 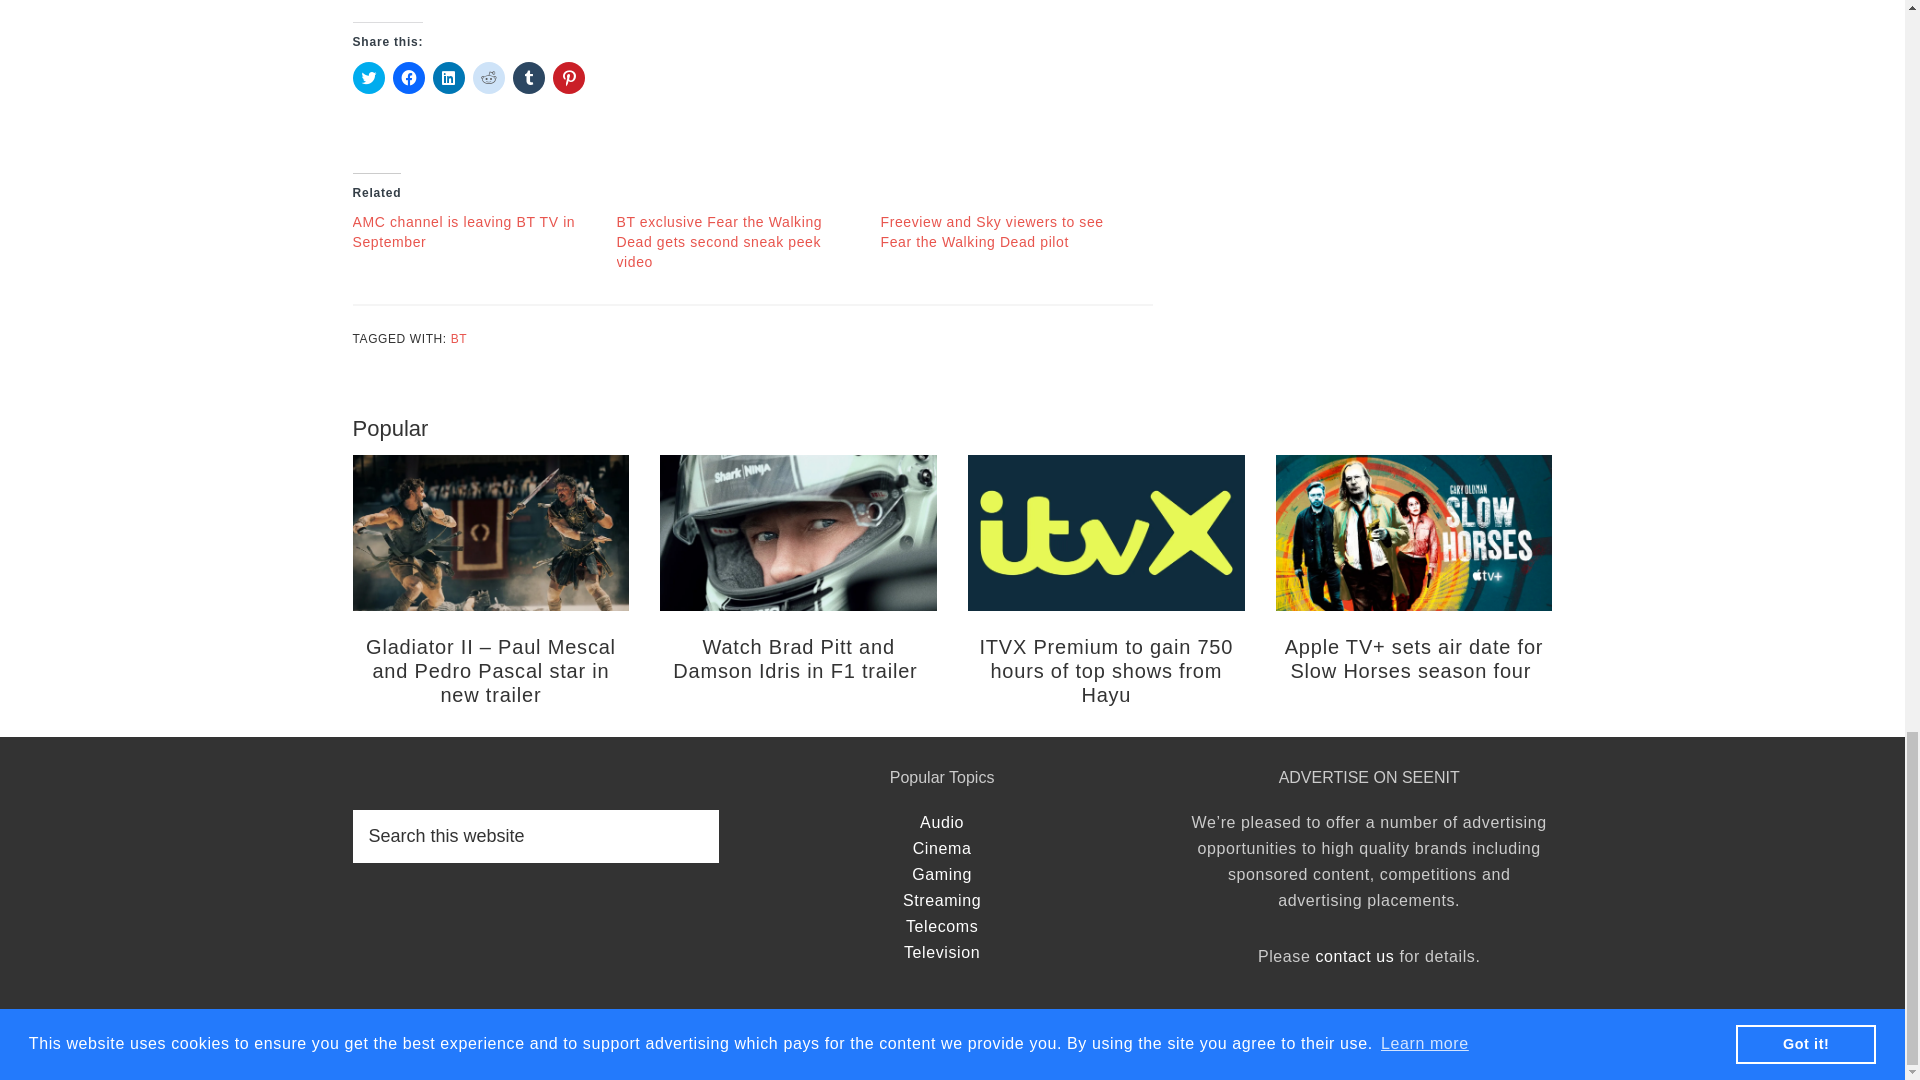 I want to click on Click to share on Pinterest, so click(x=568, y=77).